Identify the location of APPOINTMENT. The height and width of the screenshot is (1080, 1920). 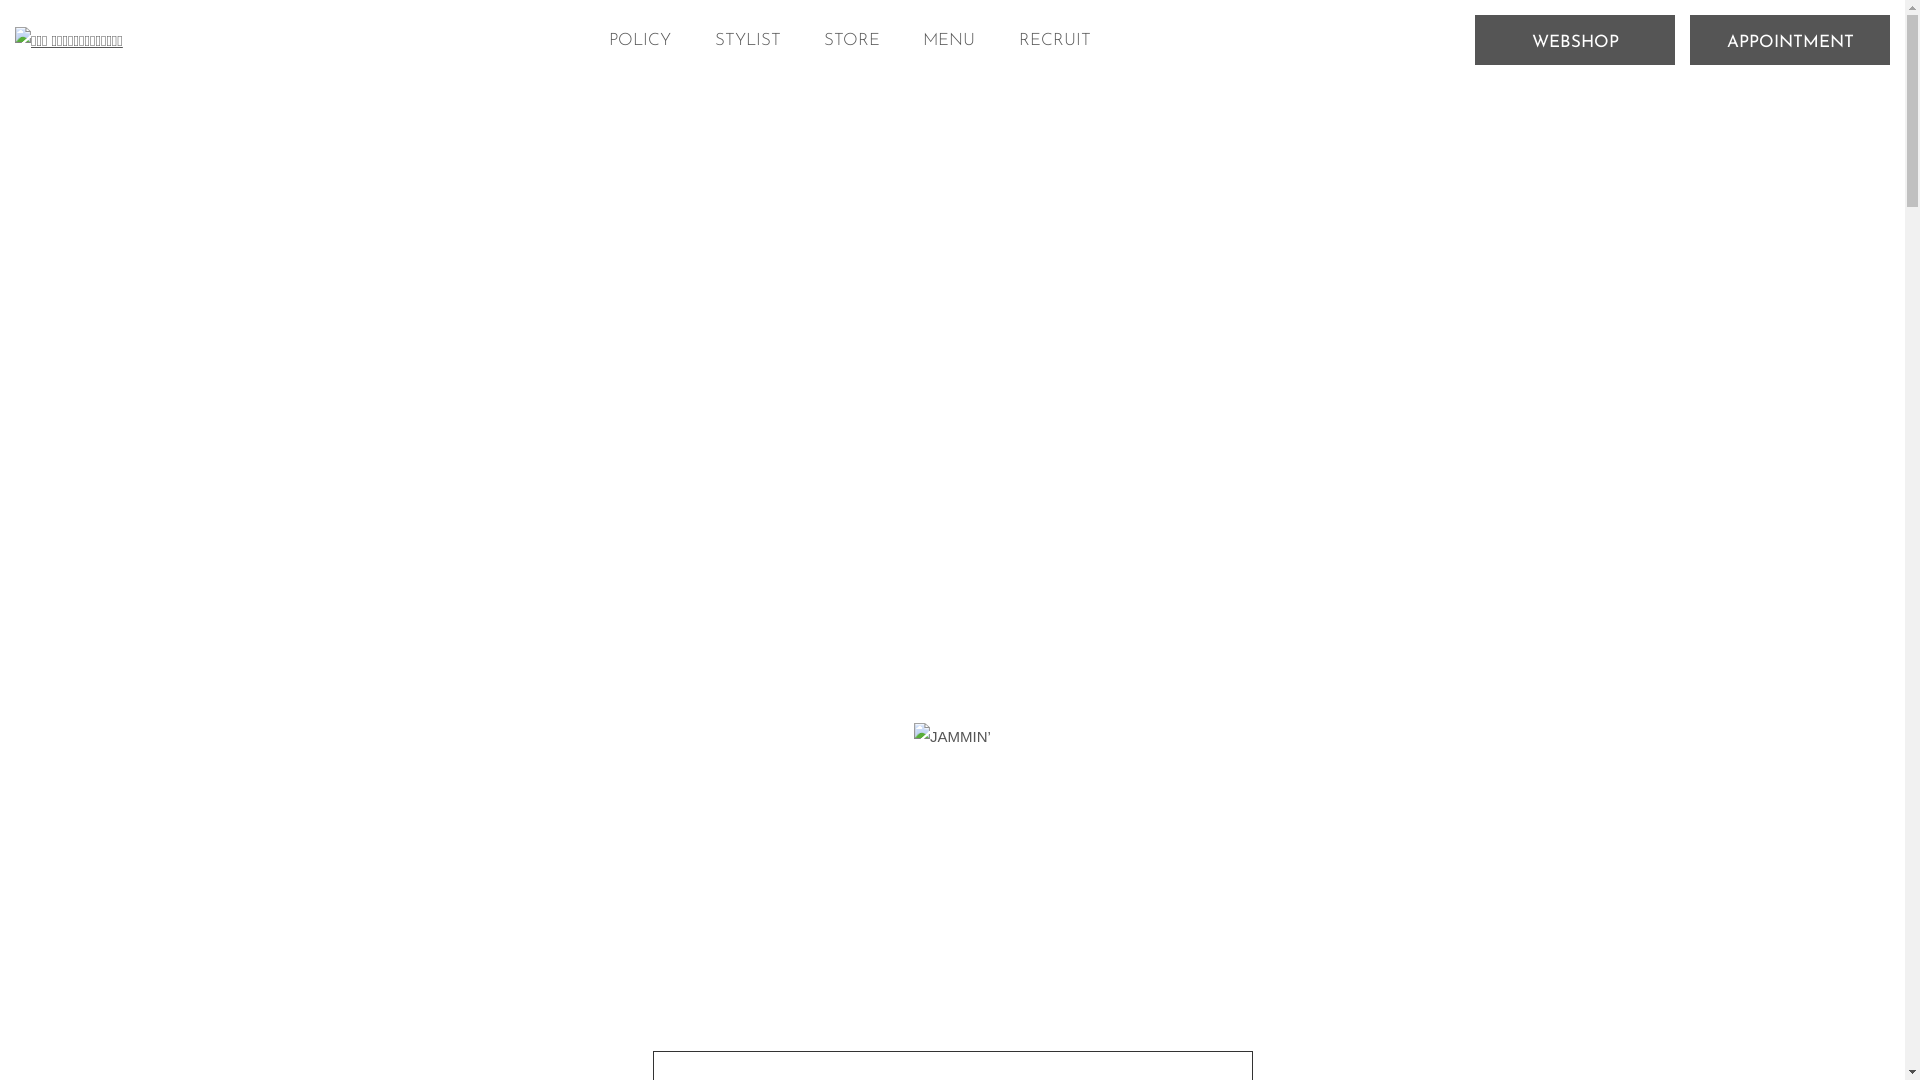
(1790, 40).